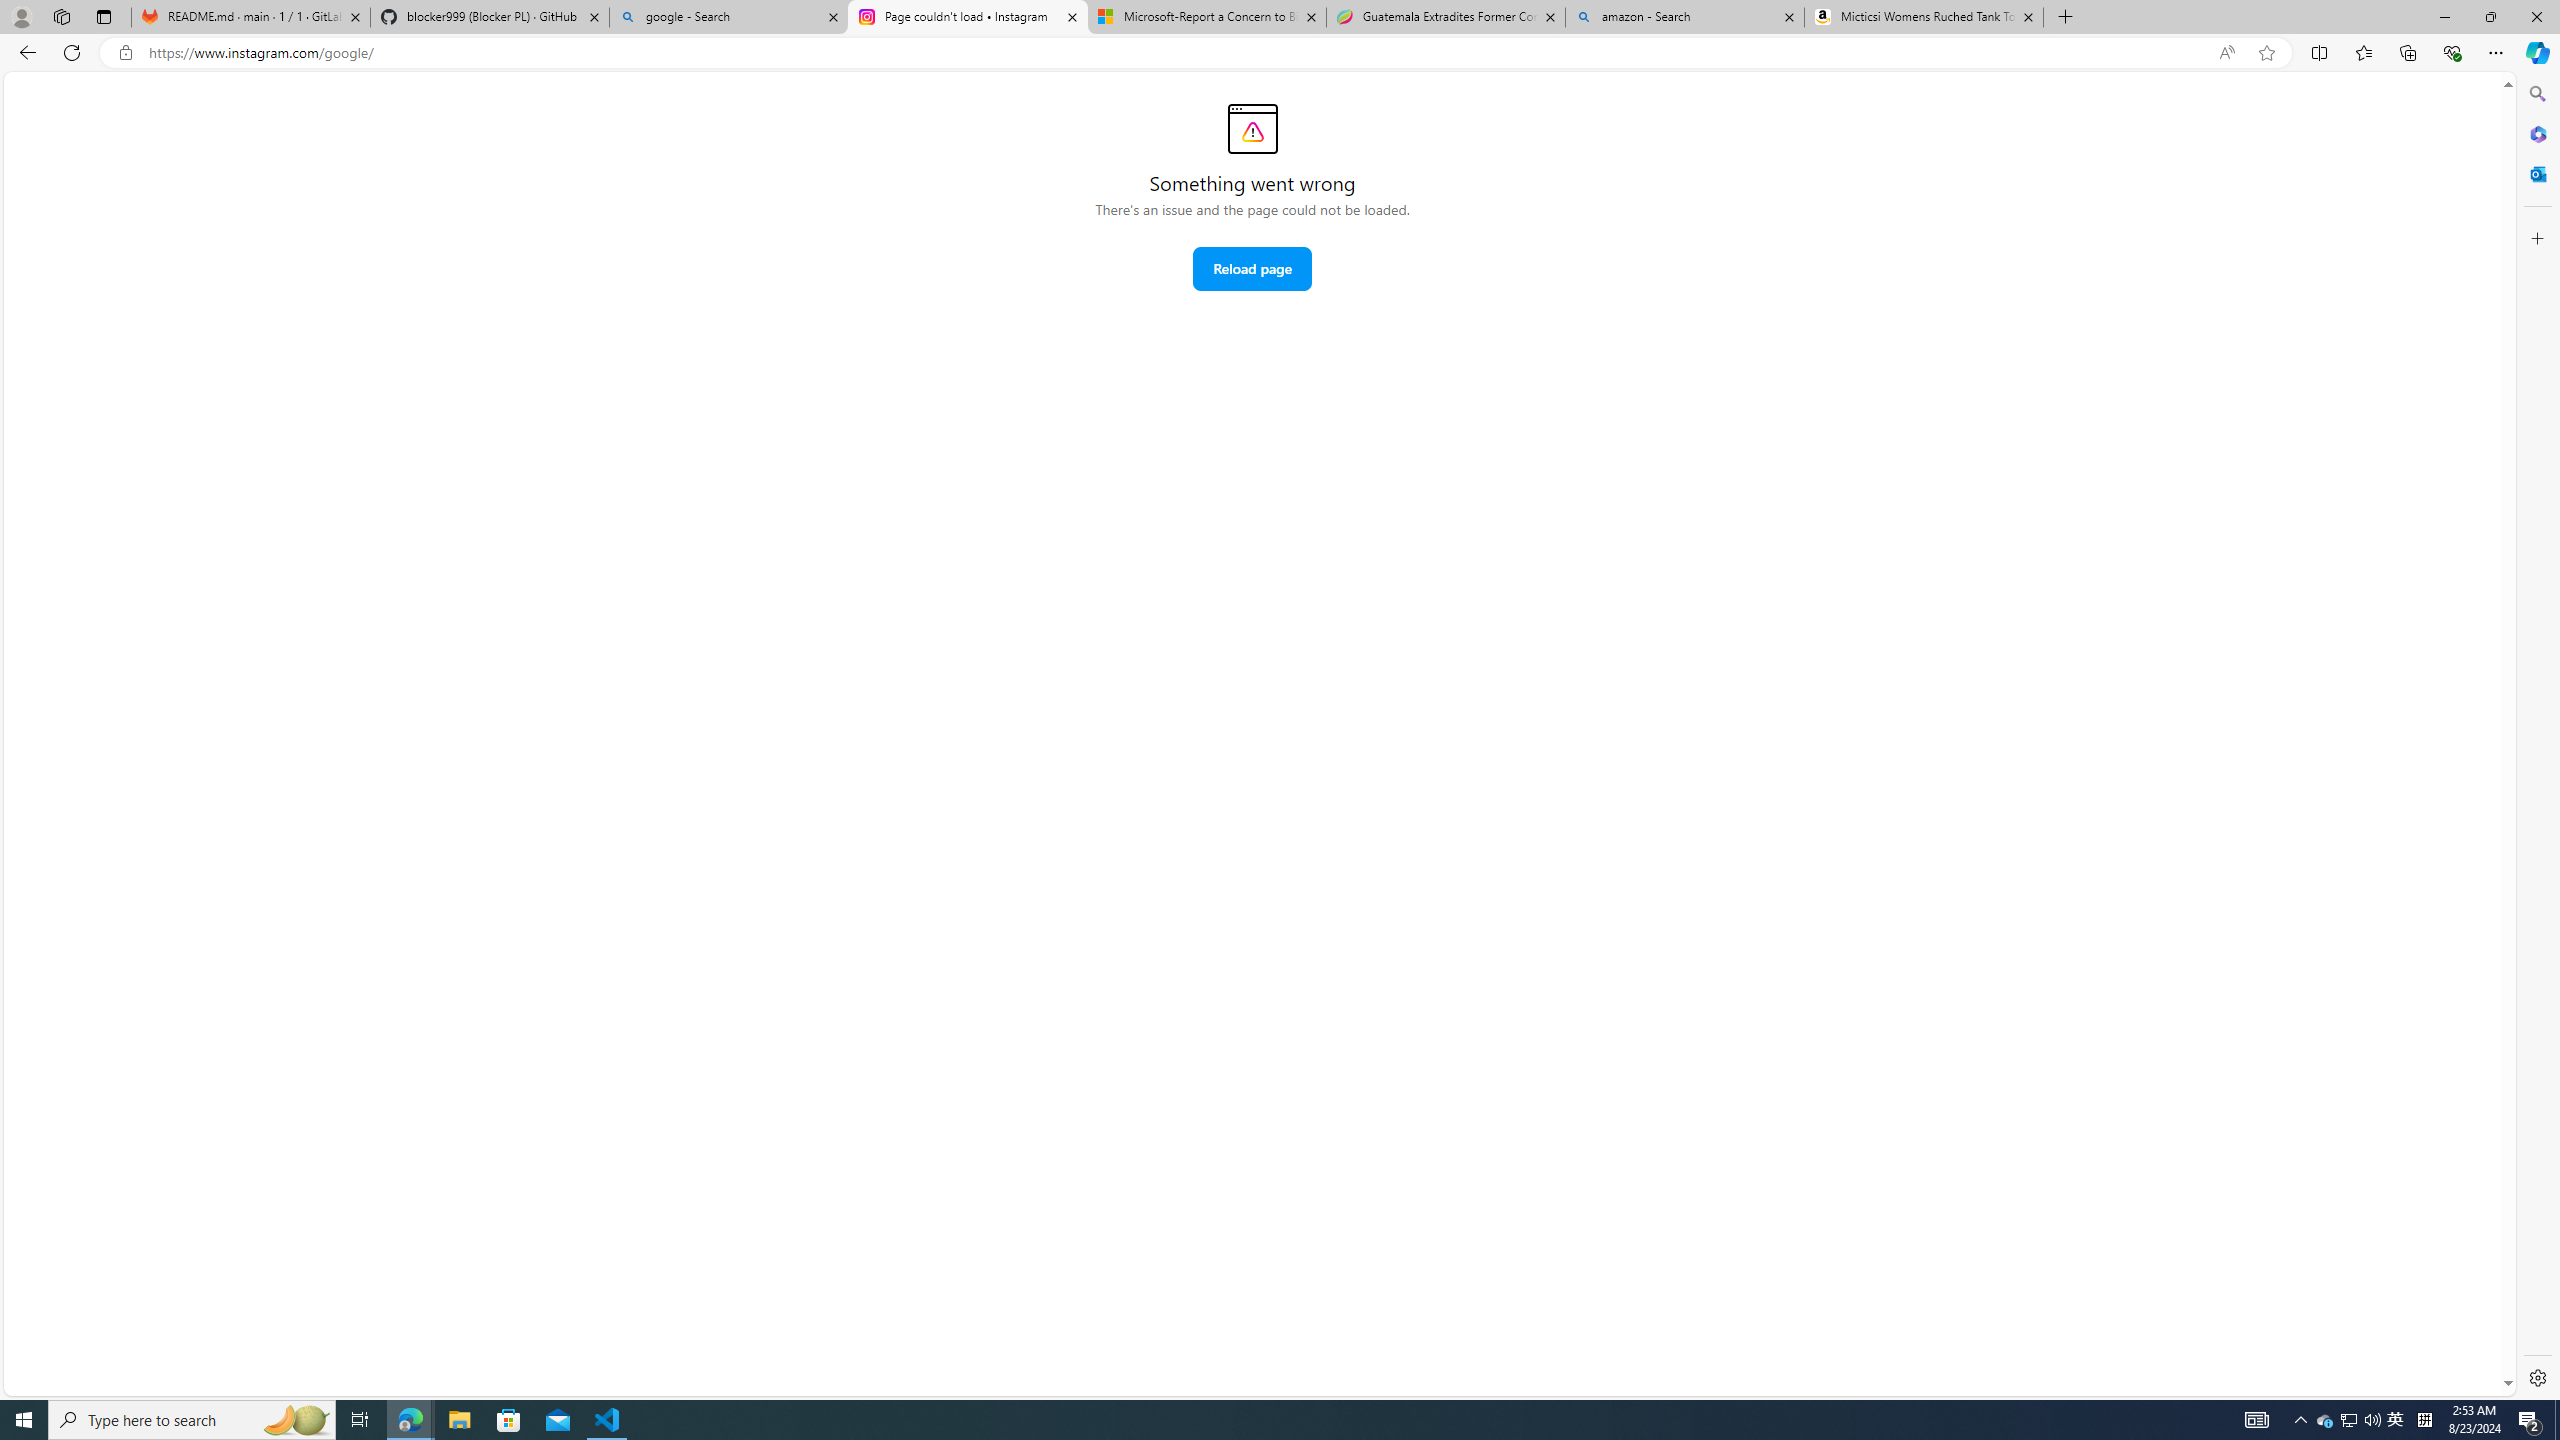  I want to click on Collections, so click(2407, 52).